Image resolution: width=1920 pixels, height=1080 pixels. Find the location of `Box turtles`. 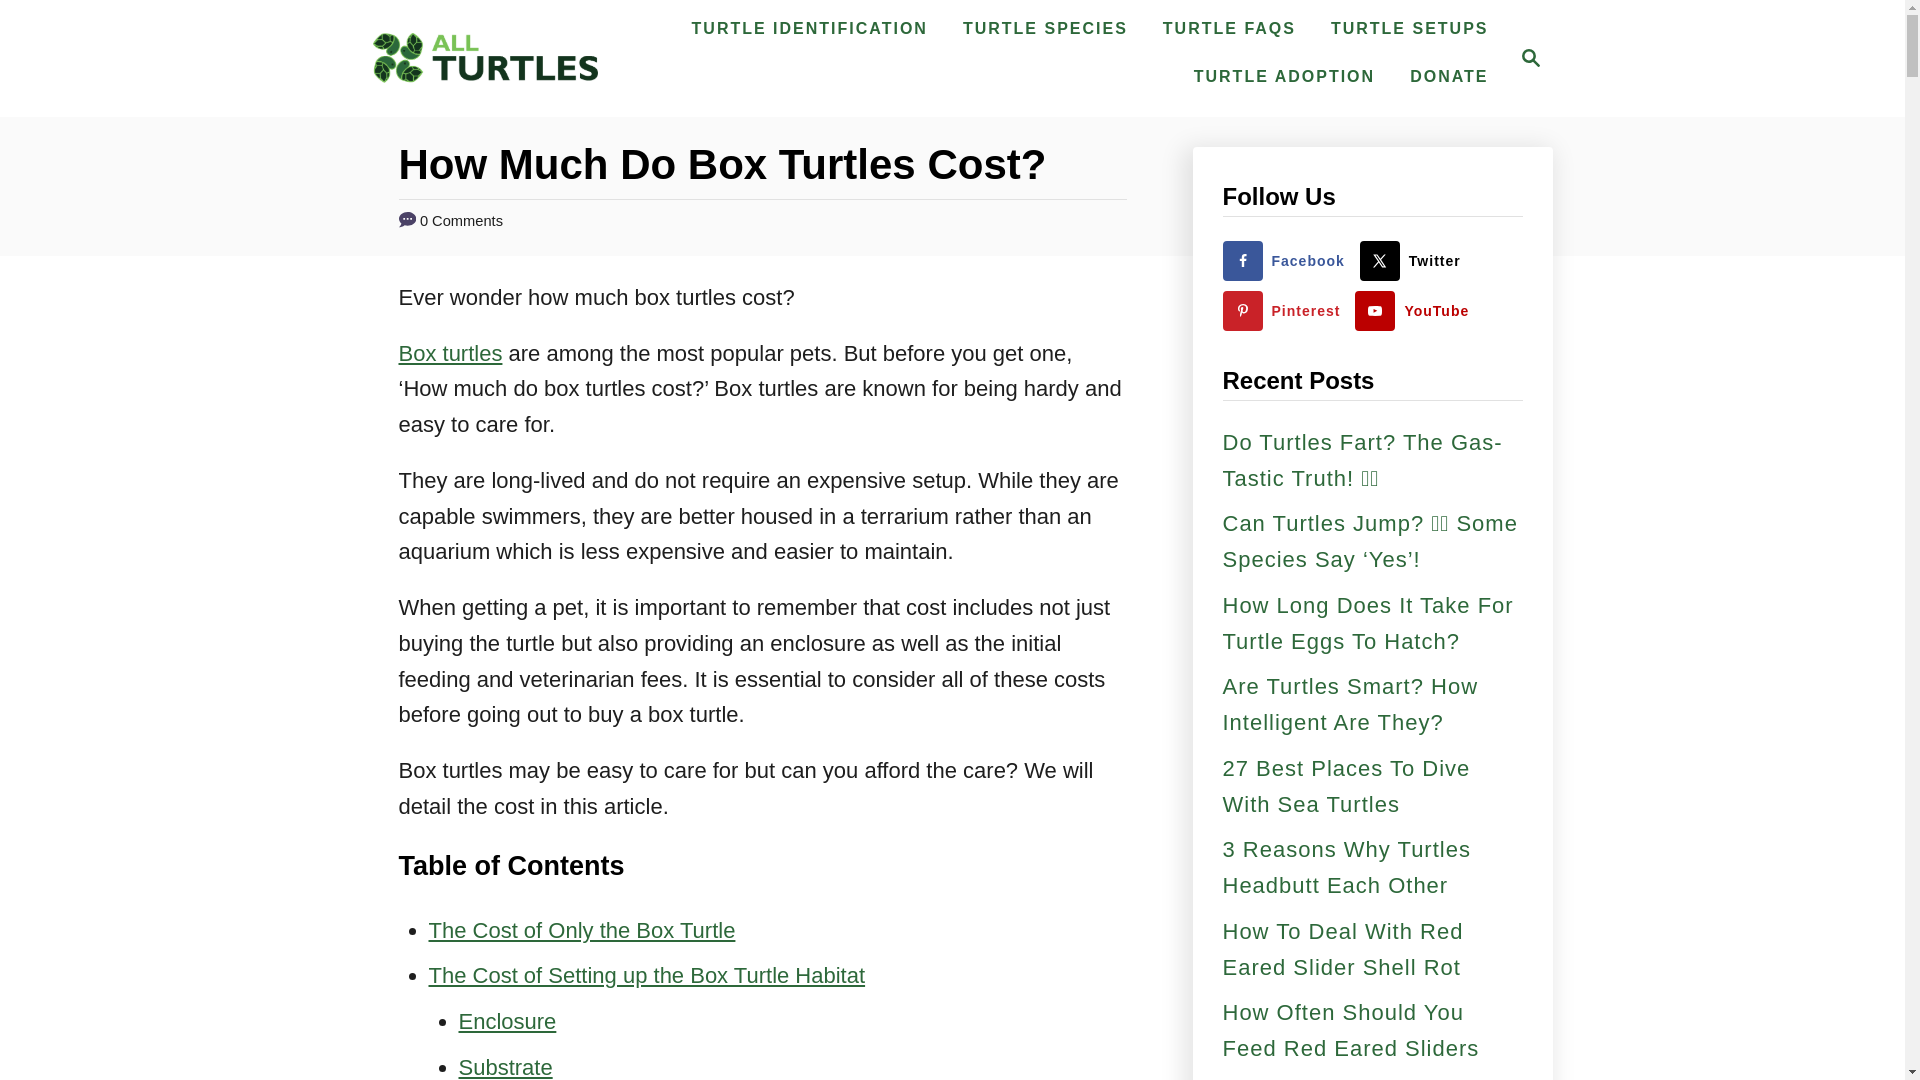

Box turtles is located at coordinates (449, 354).